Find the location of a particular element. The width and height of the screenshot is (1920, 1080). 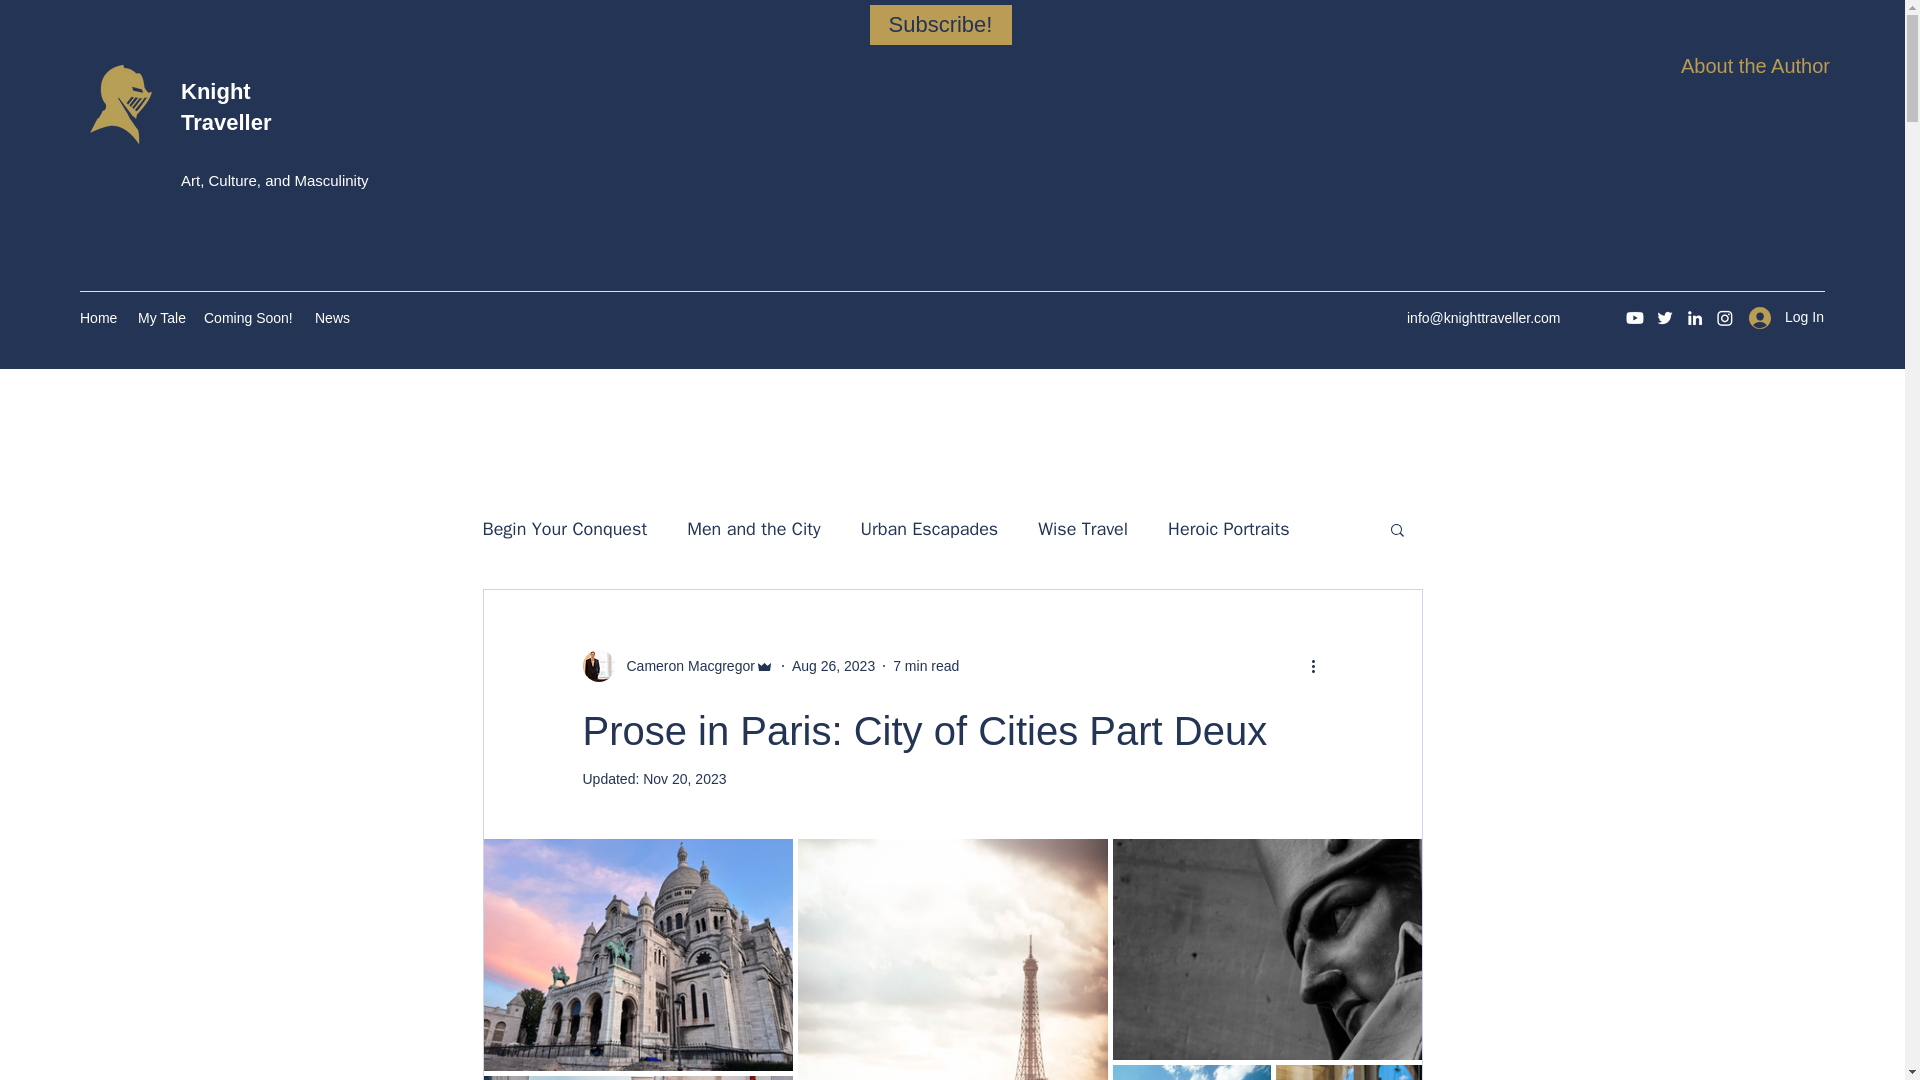

Home is located at coordinates (98, 318).